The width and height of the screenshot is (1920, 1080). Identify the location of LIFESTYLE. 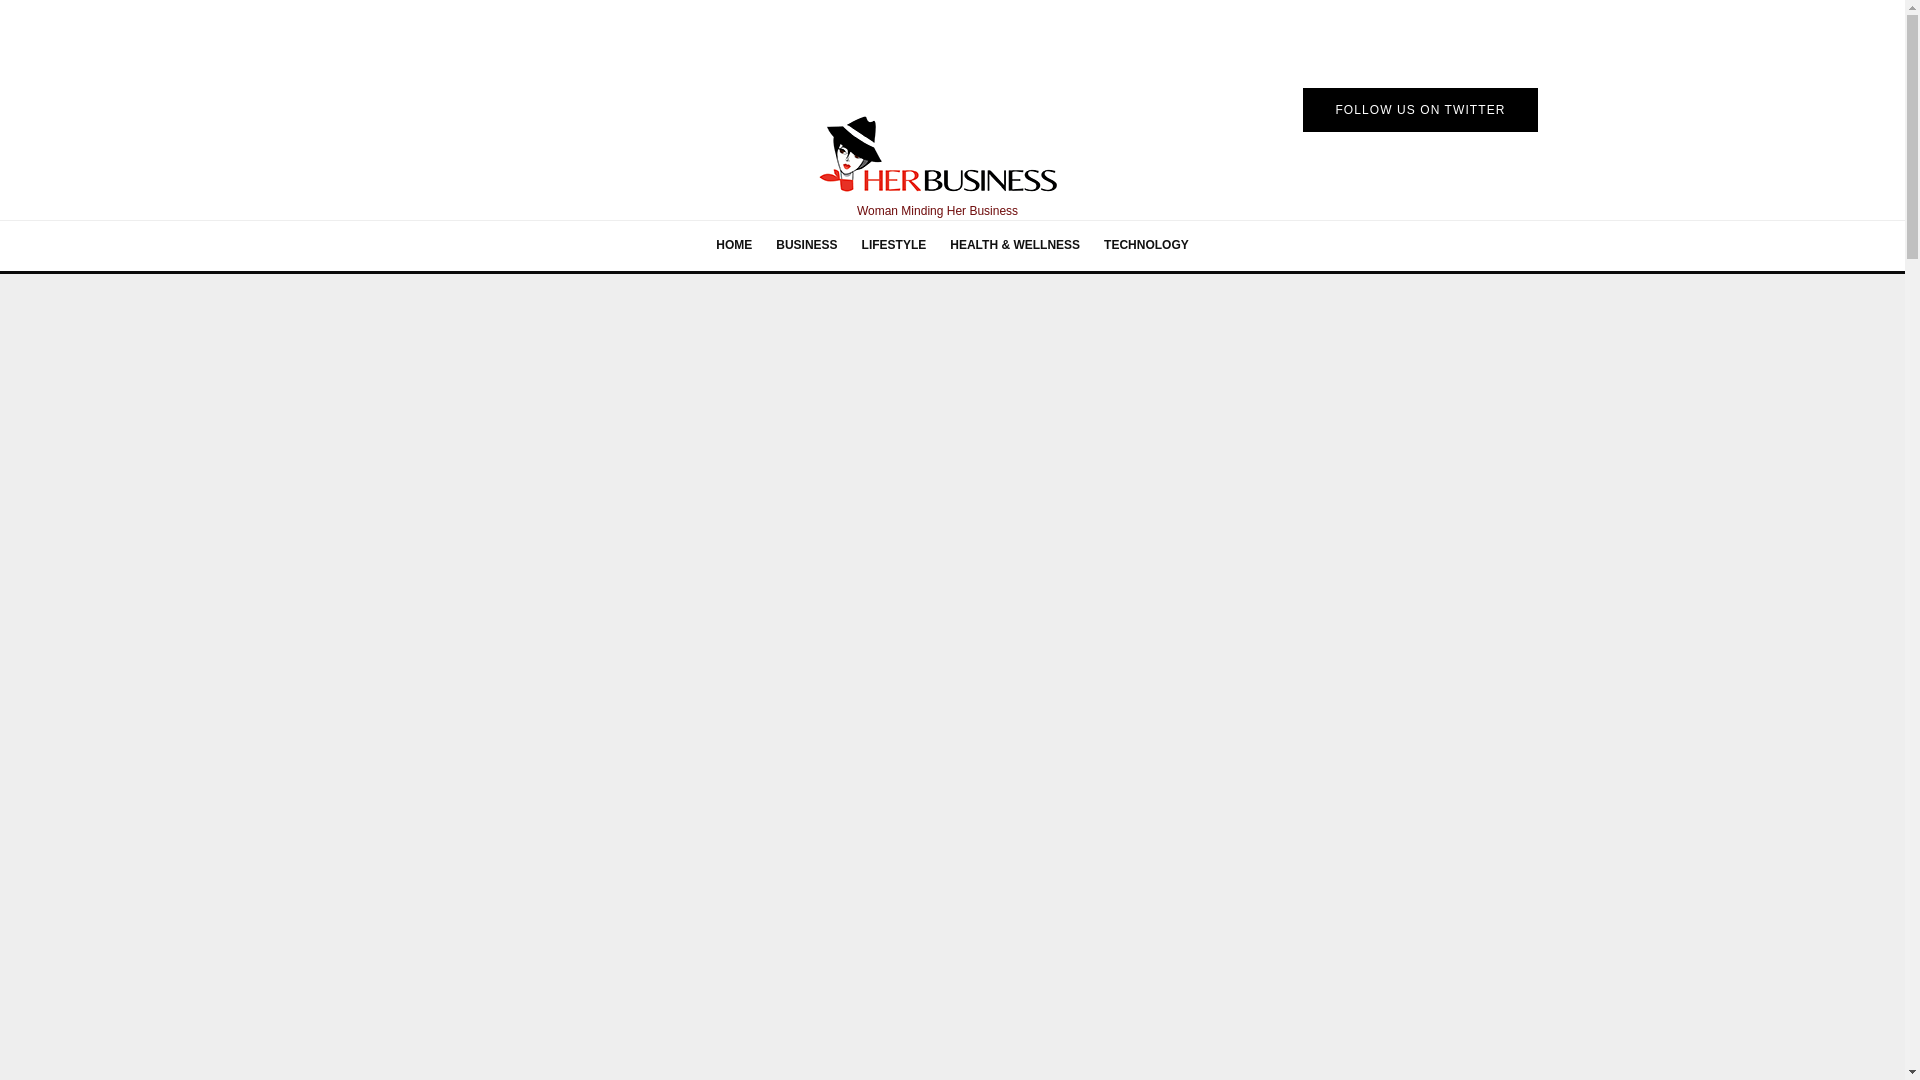
(894, 246).